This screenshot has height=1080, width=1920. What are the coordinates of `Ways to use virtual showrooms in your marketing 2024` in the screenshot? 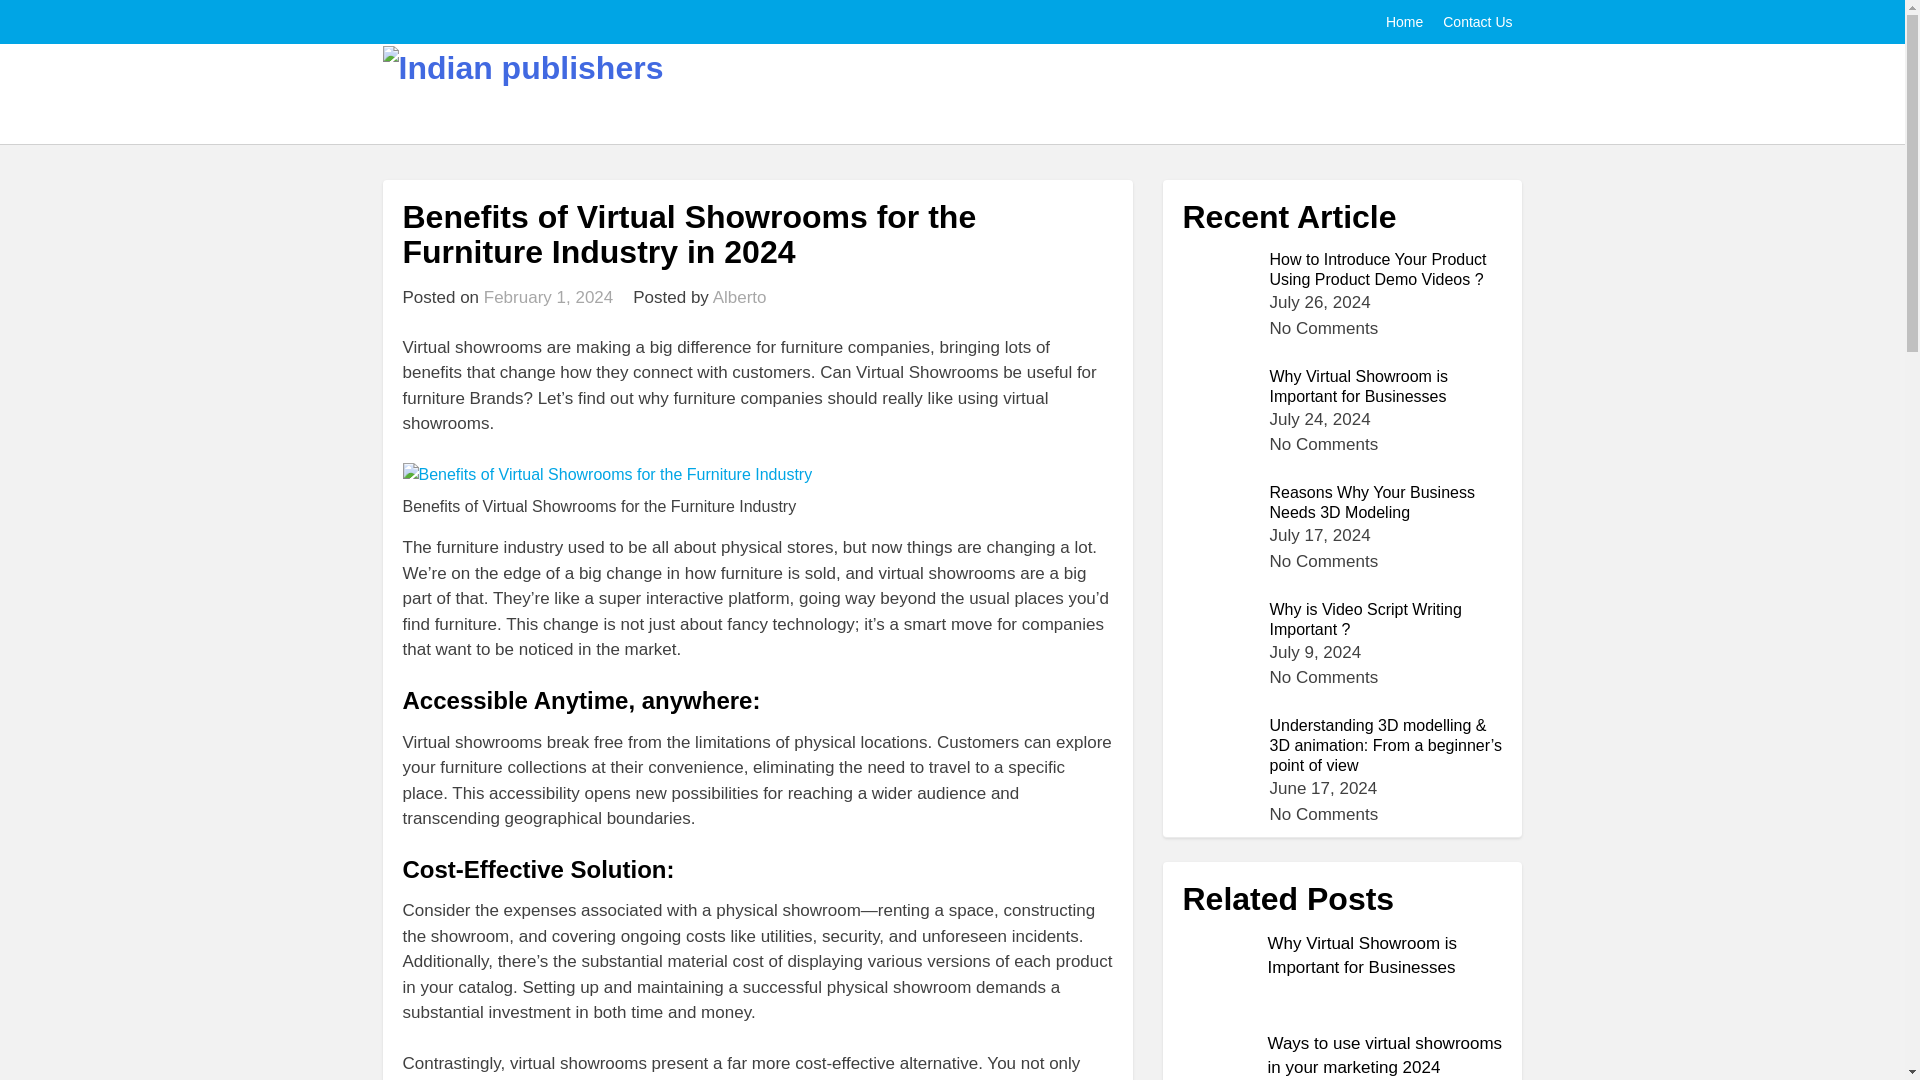 It's located at (1385, 1054).